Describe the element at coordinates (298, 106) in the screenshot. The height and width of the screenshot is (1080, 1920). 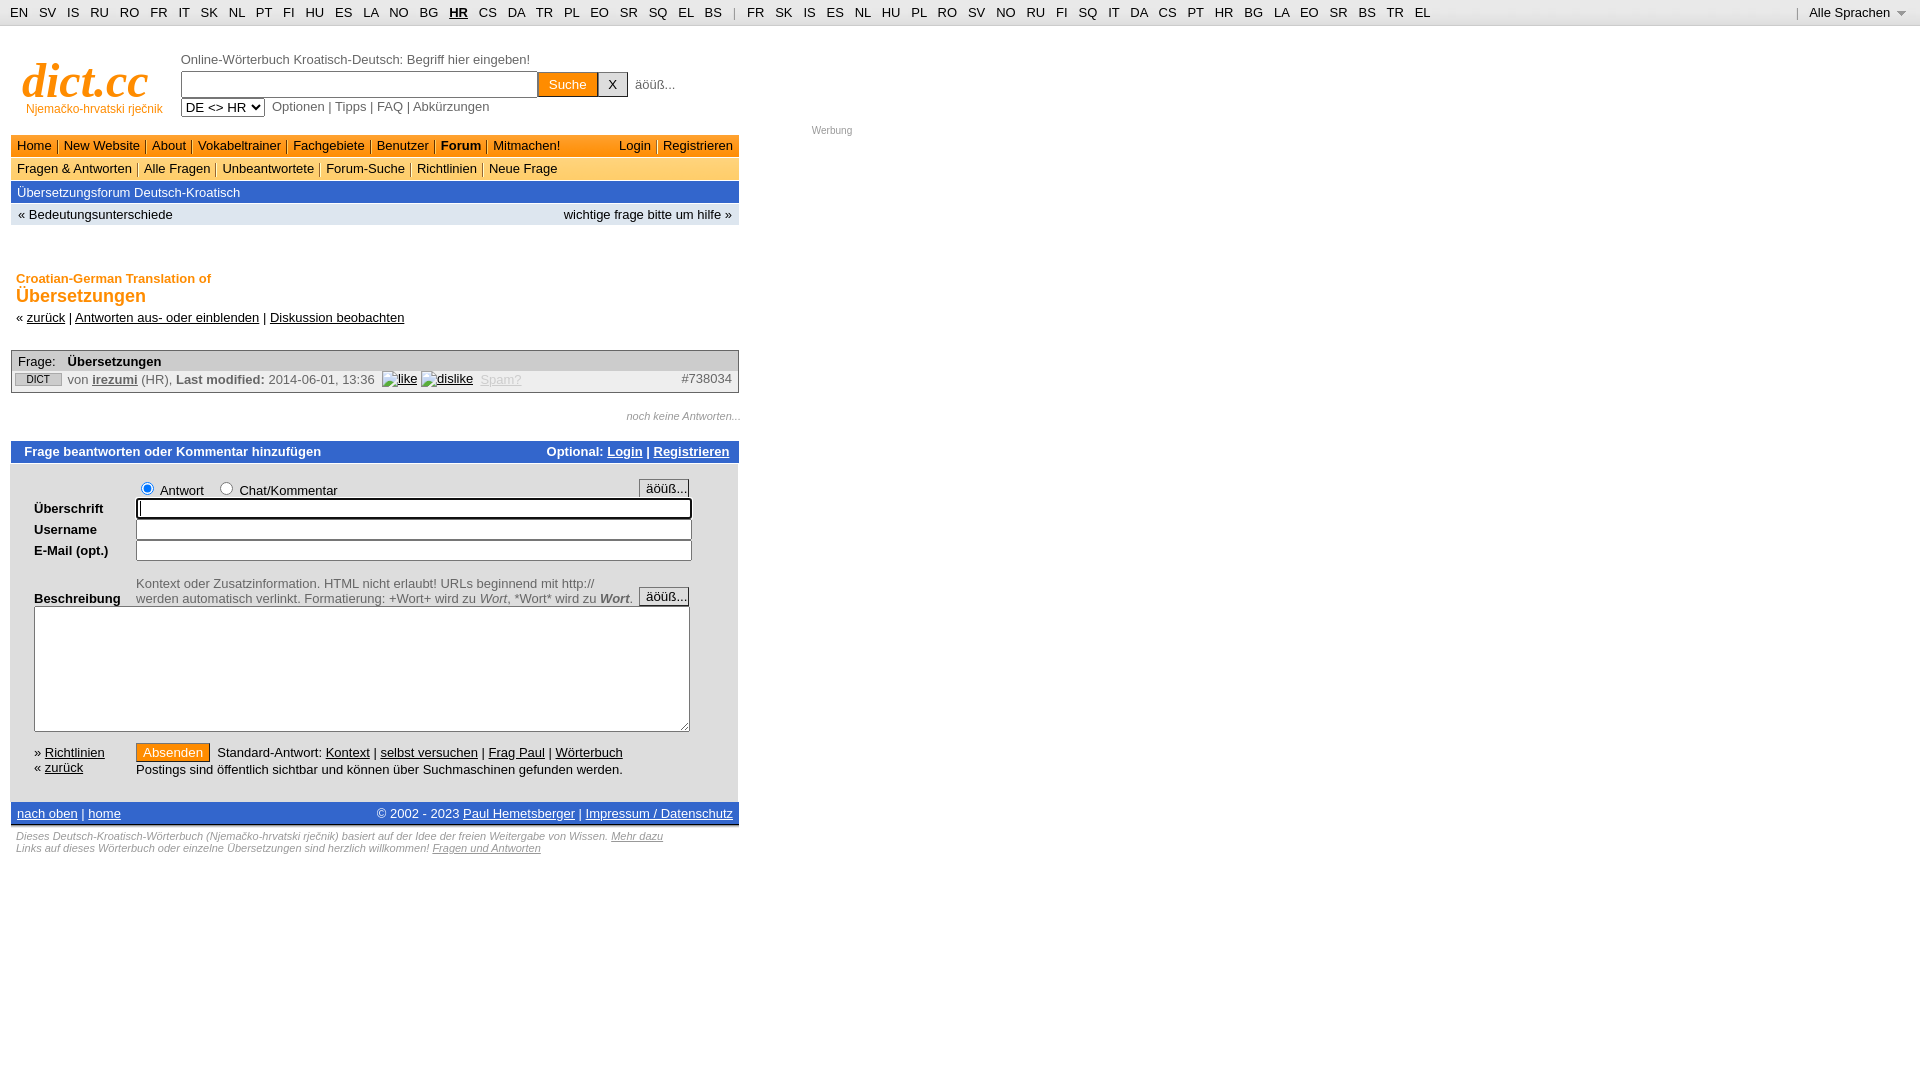
I see `Optionen` at that location.